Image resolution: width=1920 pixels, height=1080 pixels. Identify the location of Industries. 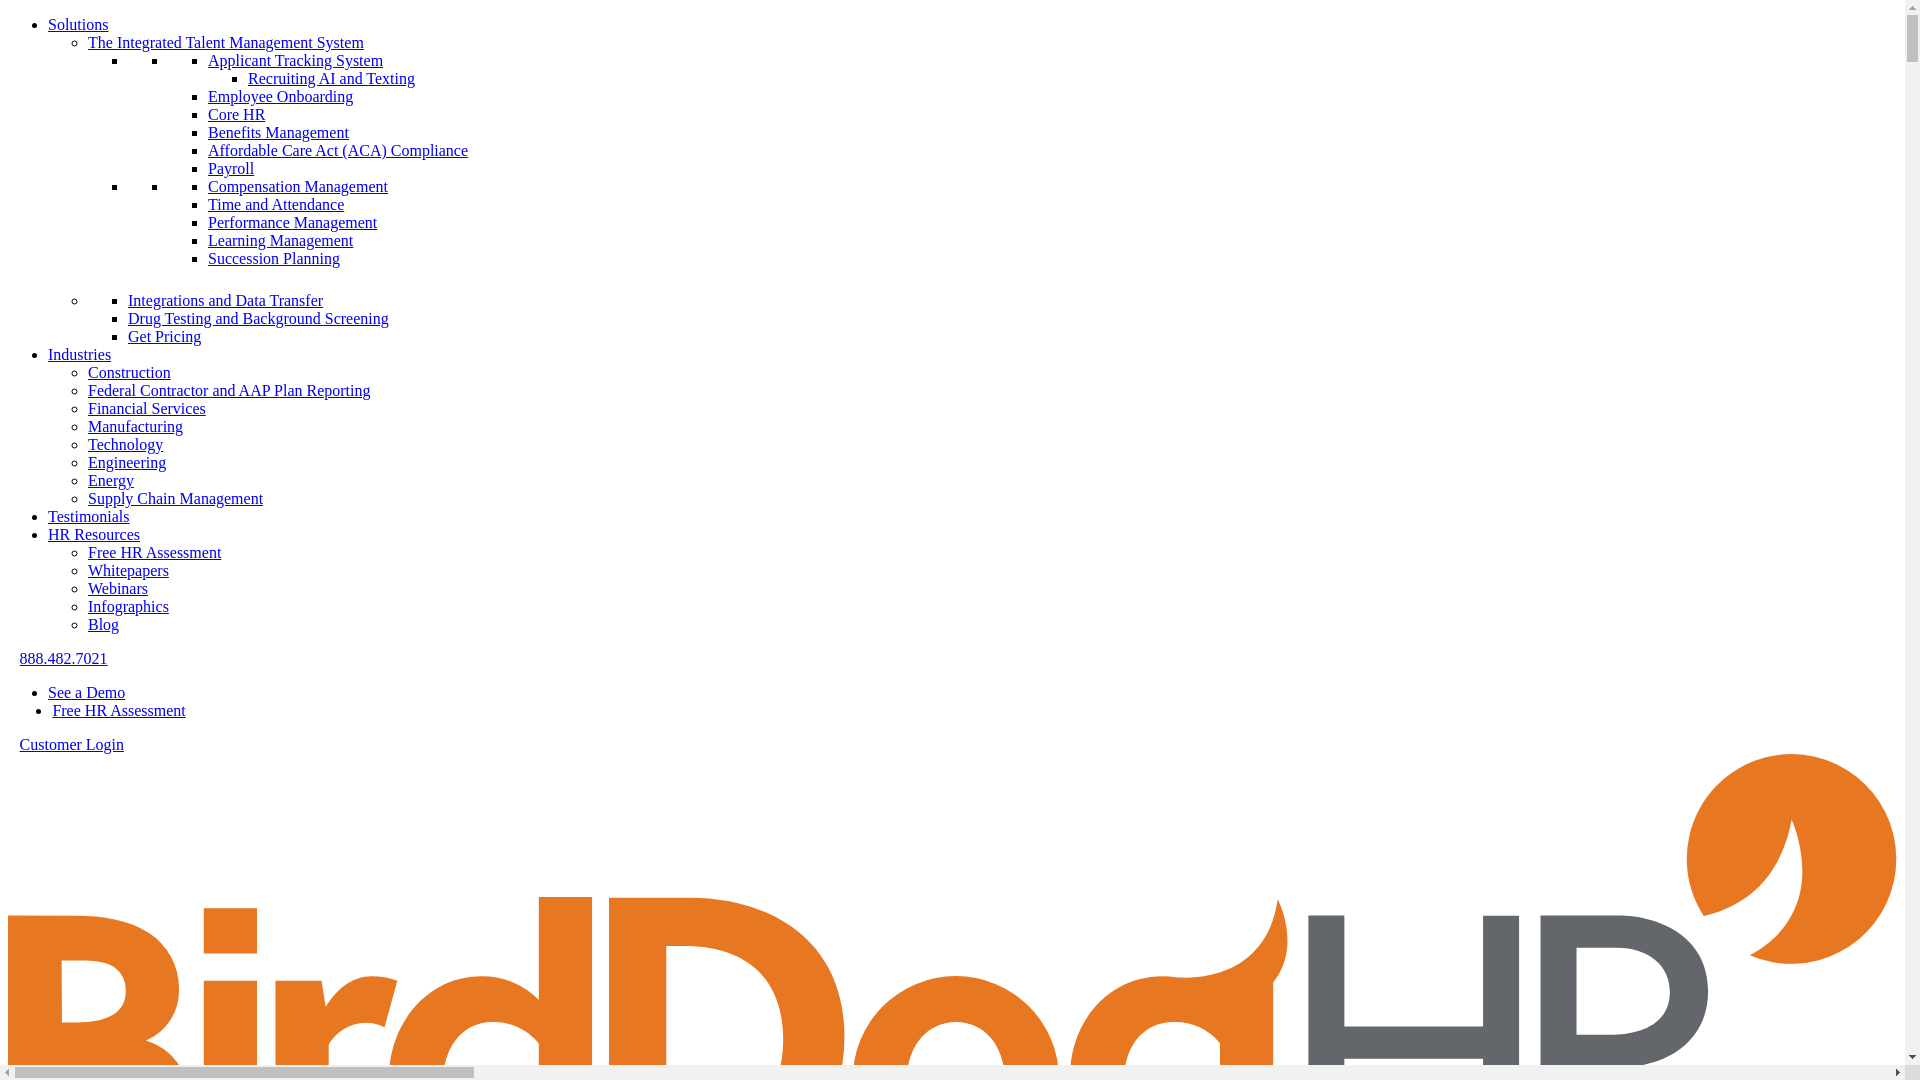
(80, 354).